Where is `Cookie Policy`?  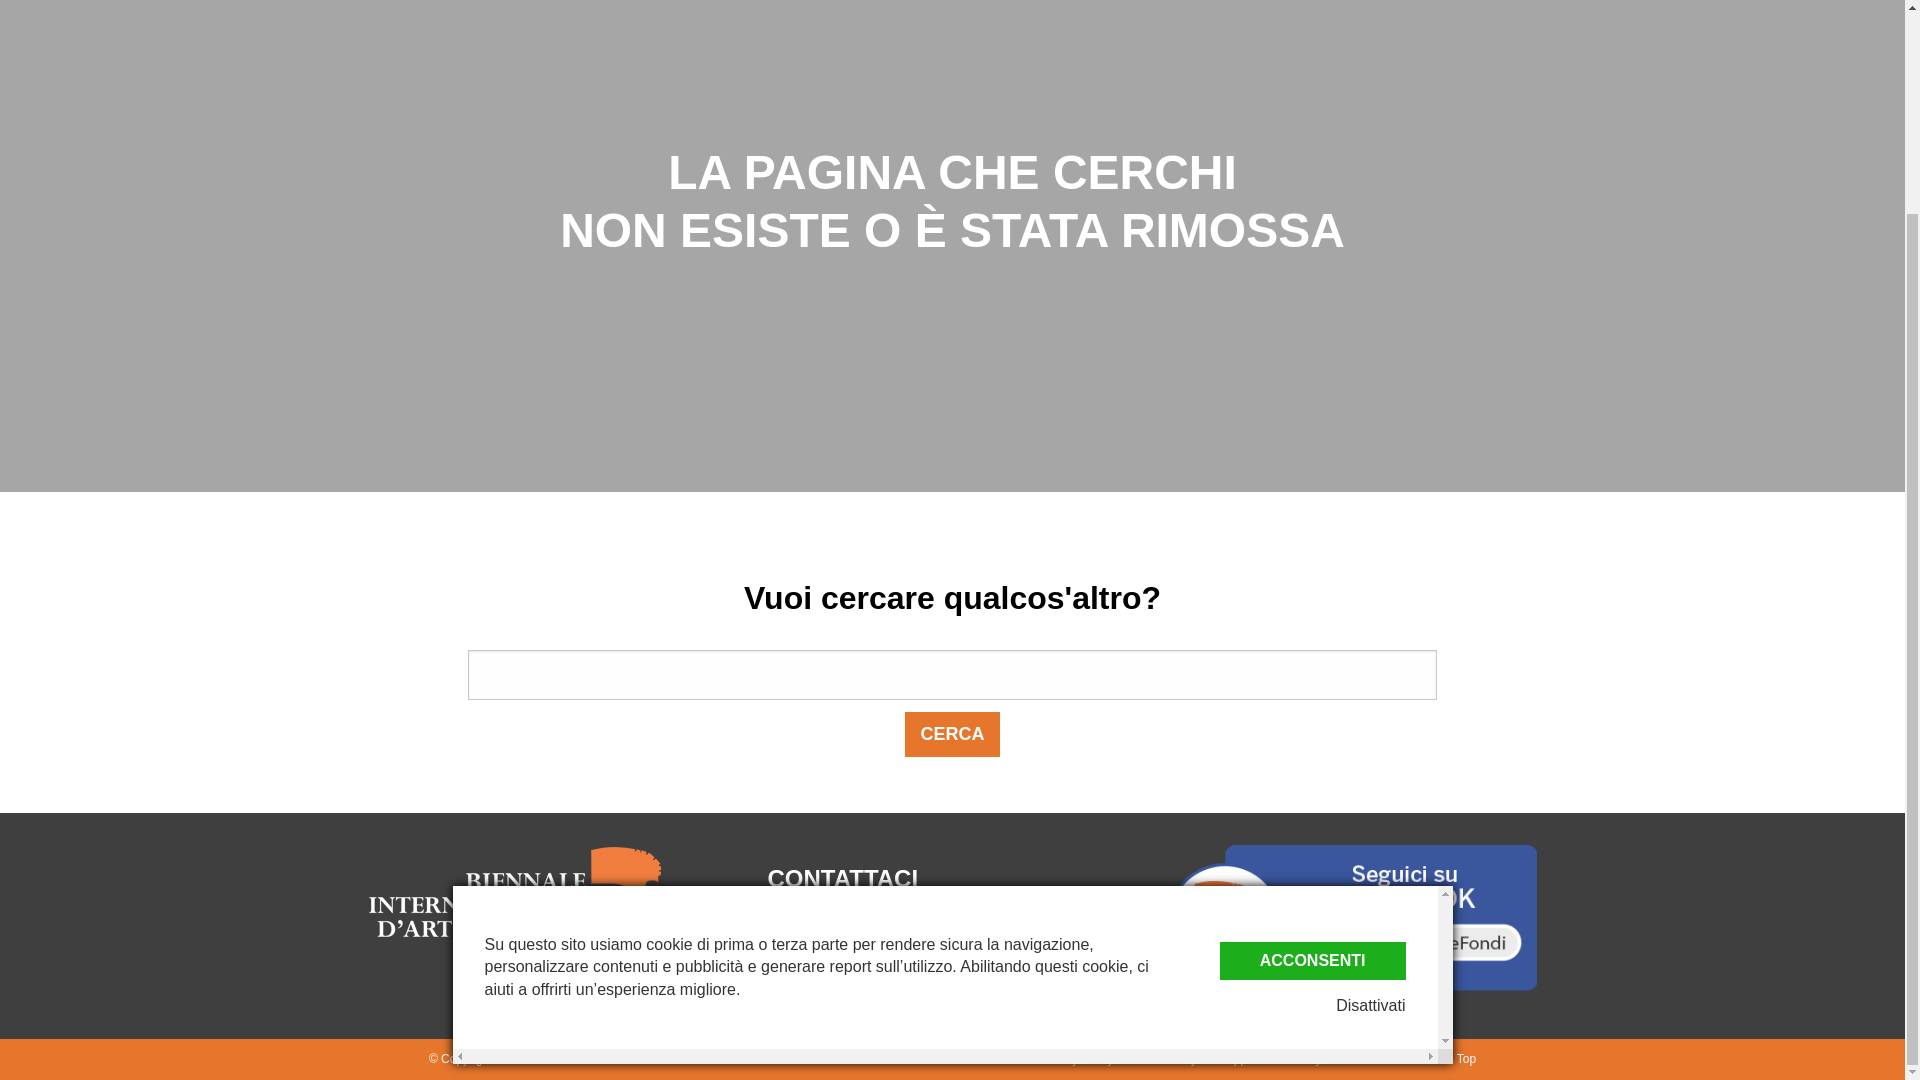 Cookie Policy is located at coordinates (1160, 1058).